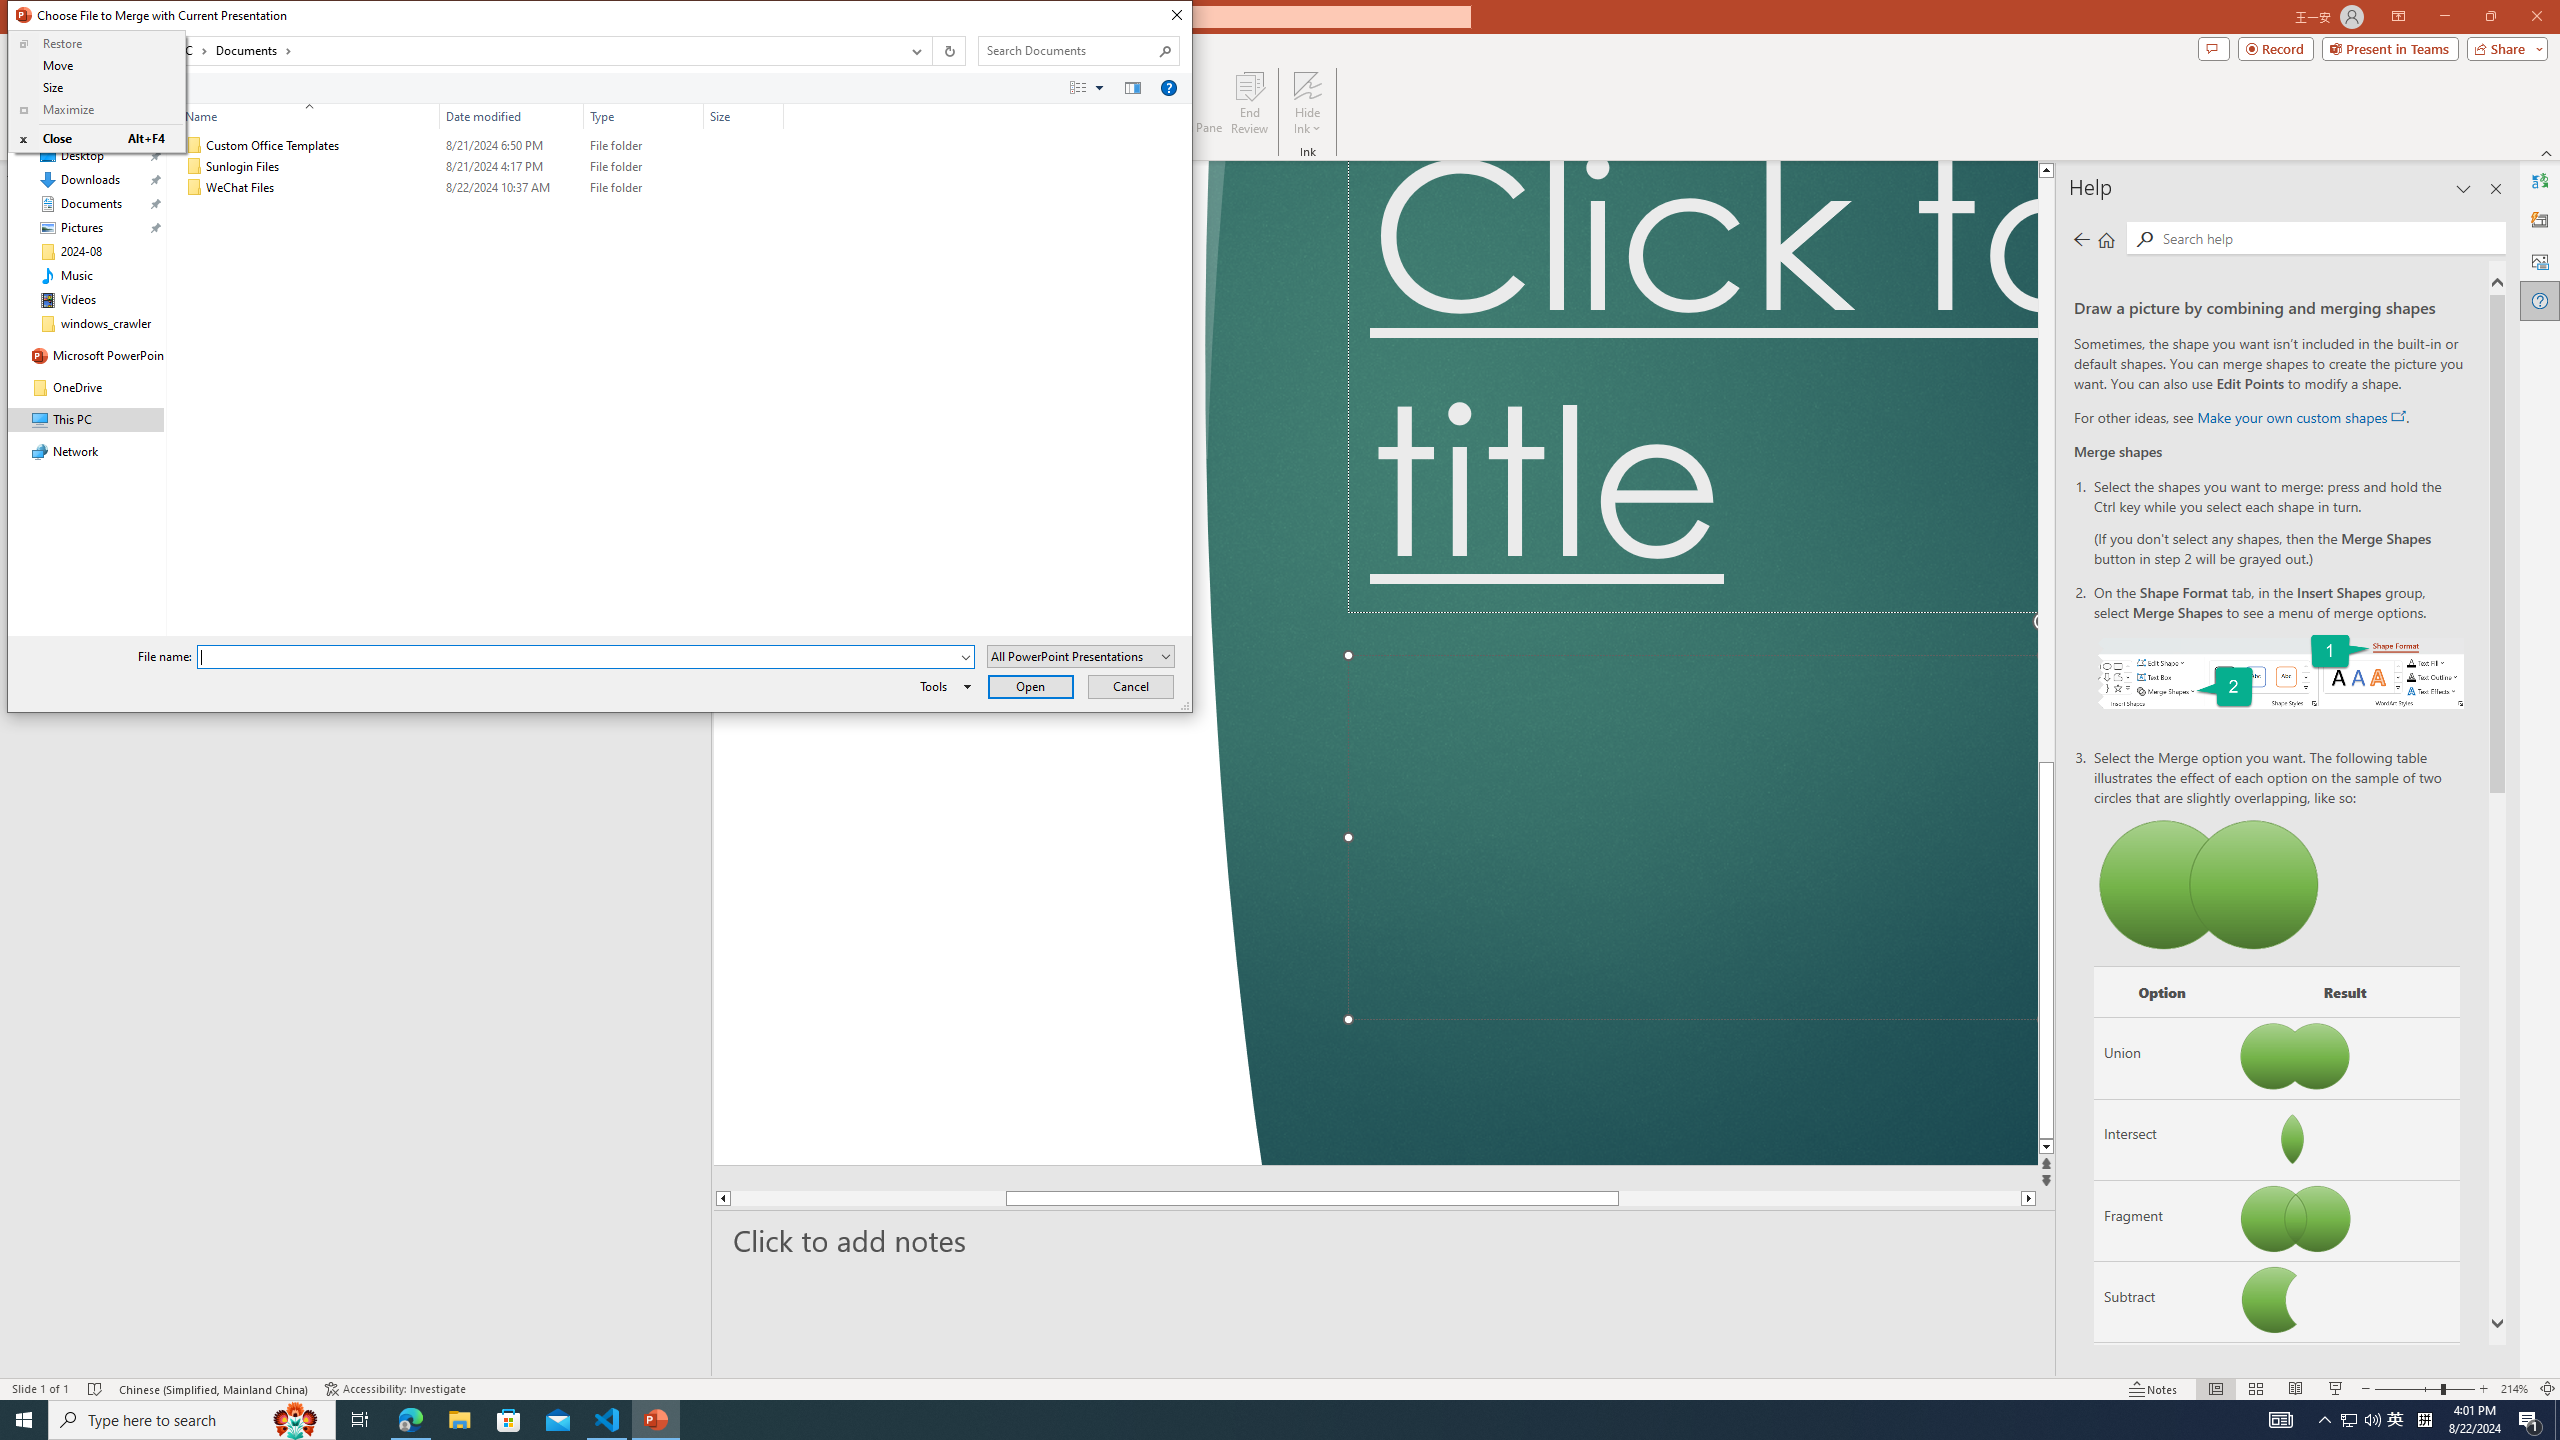  What do you see at coordinates (512, 188) in the screenshot?
I see `Date modified` at bounding box center [512, 188].